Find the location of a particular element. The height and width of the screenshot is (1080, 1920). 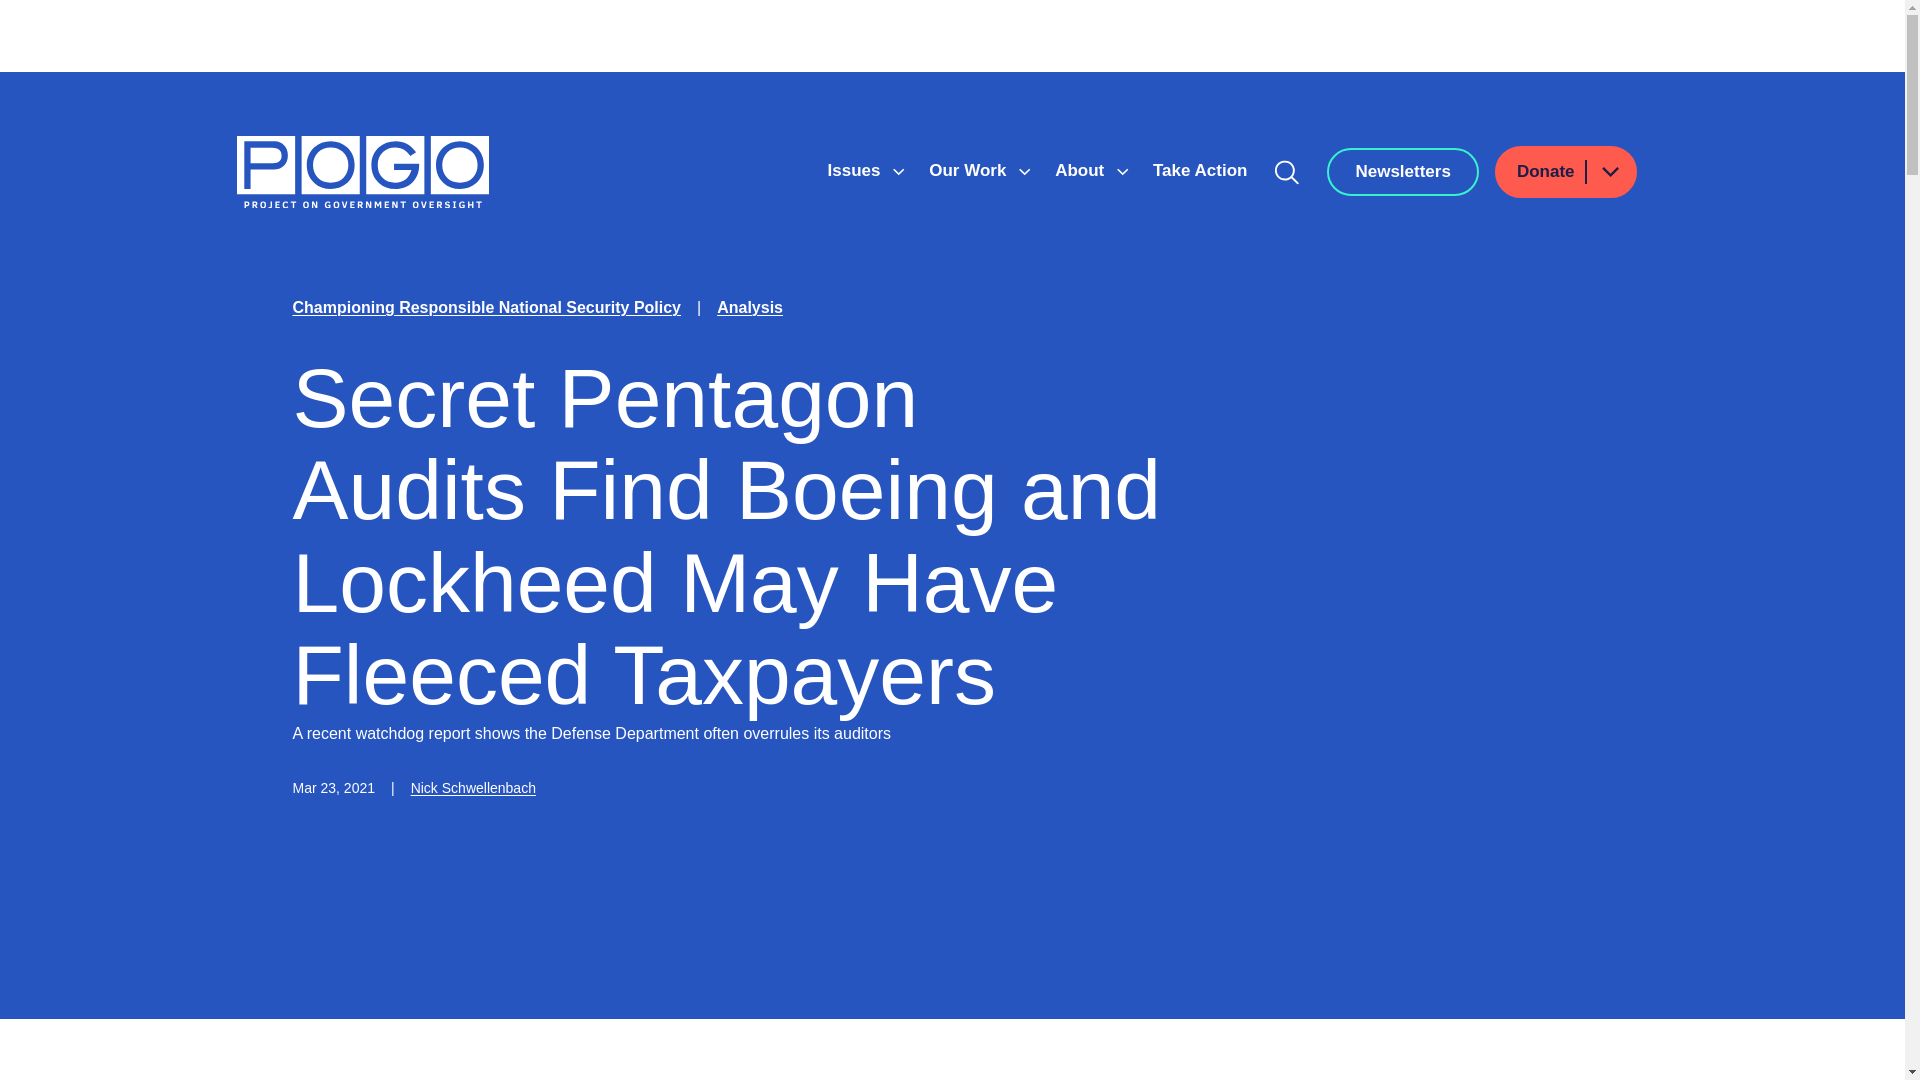

Show submenu for About is located at coordinates (1122, 172).